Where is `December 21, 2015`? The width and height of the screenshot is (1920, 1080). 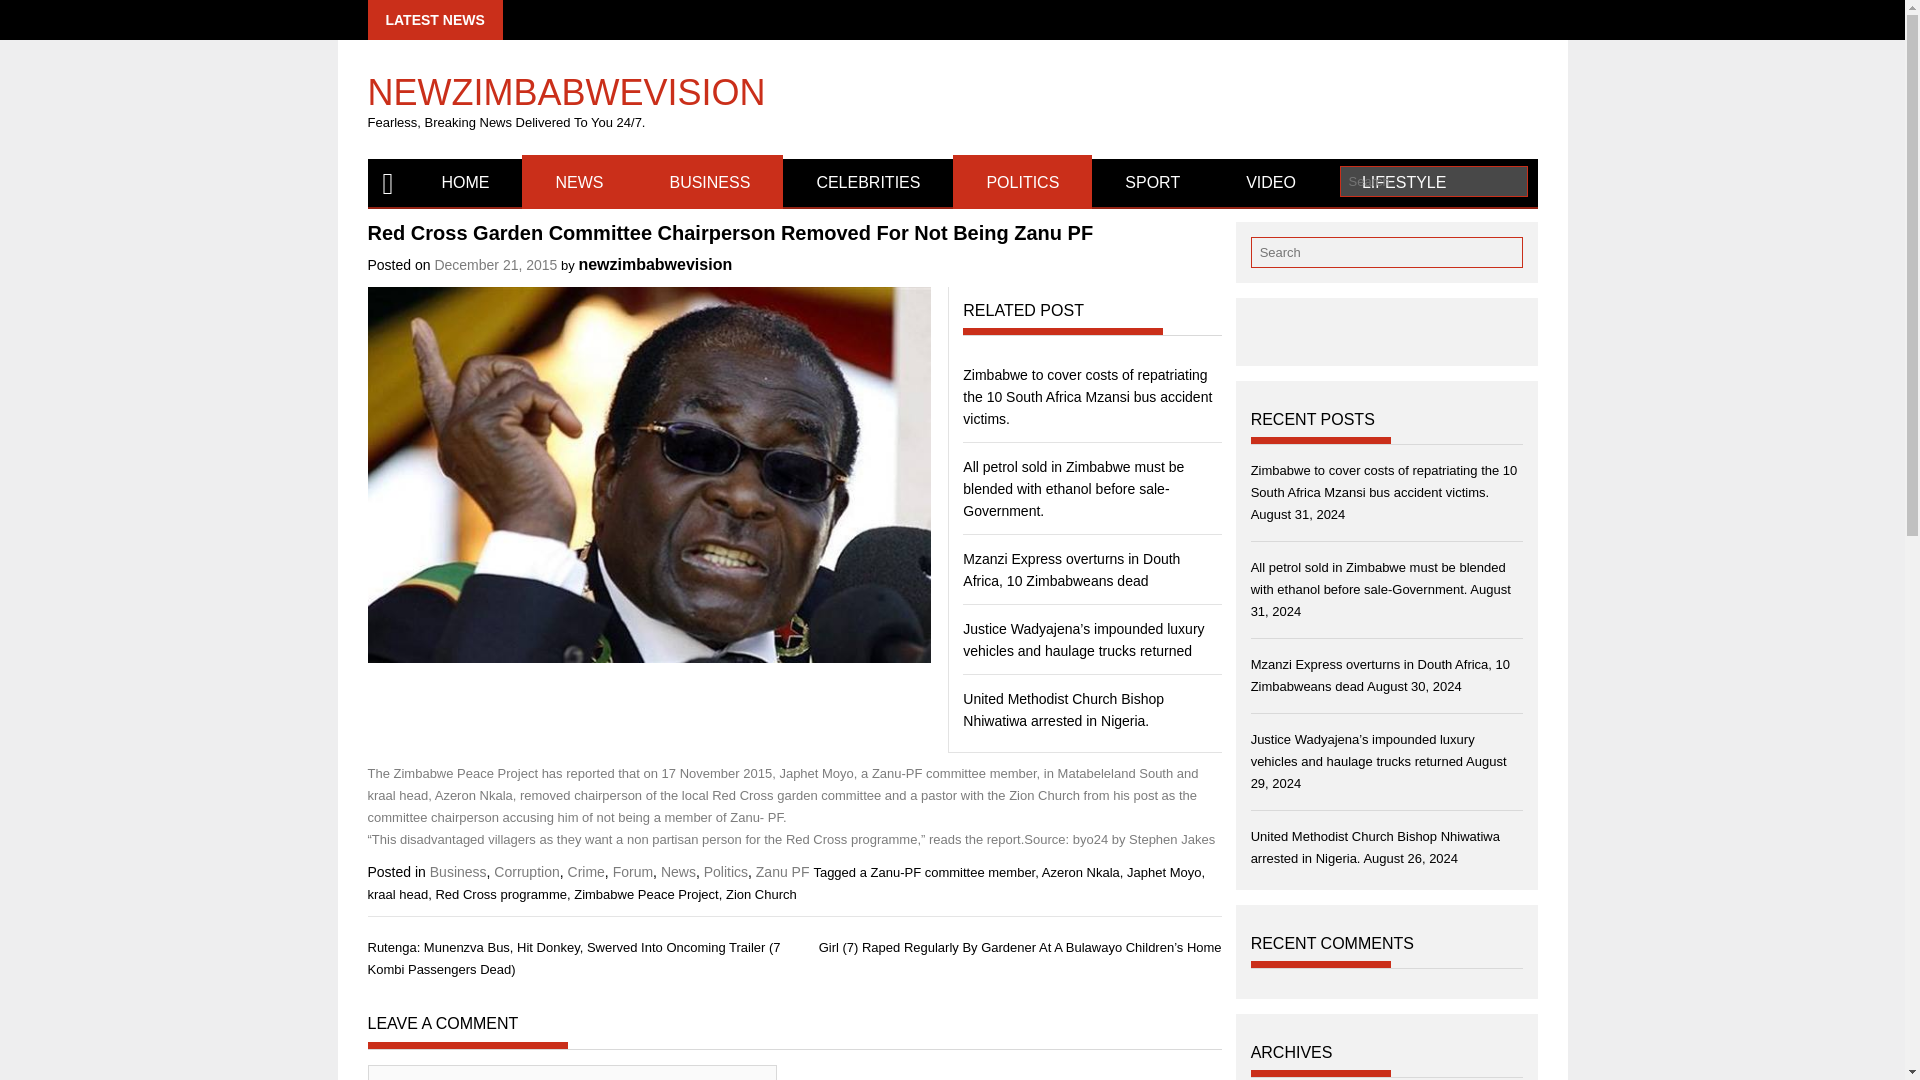 December 21, 2015 is located at coordinates (494, 265).